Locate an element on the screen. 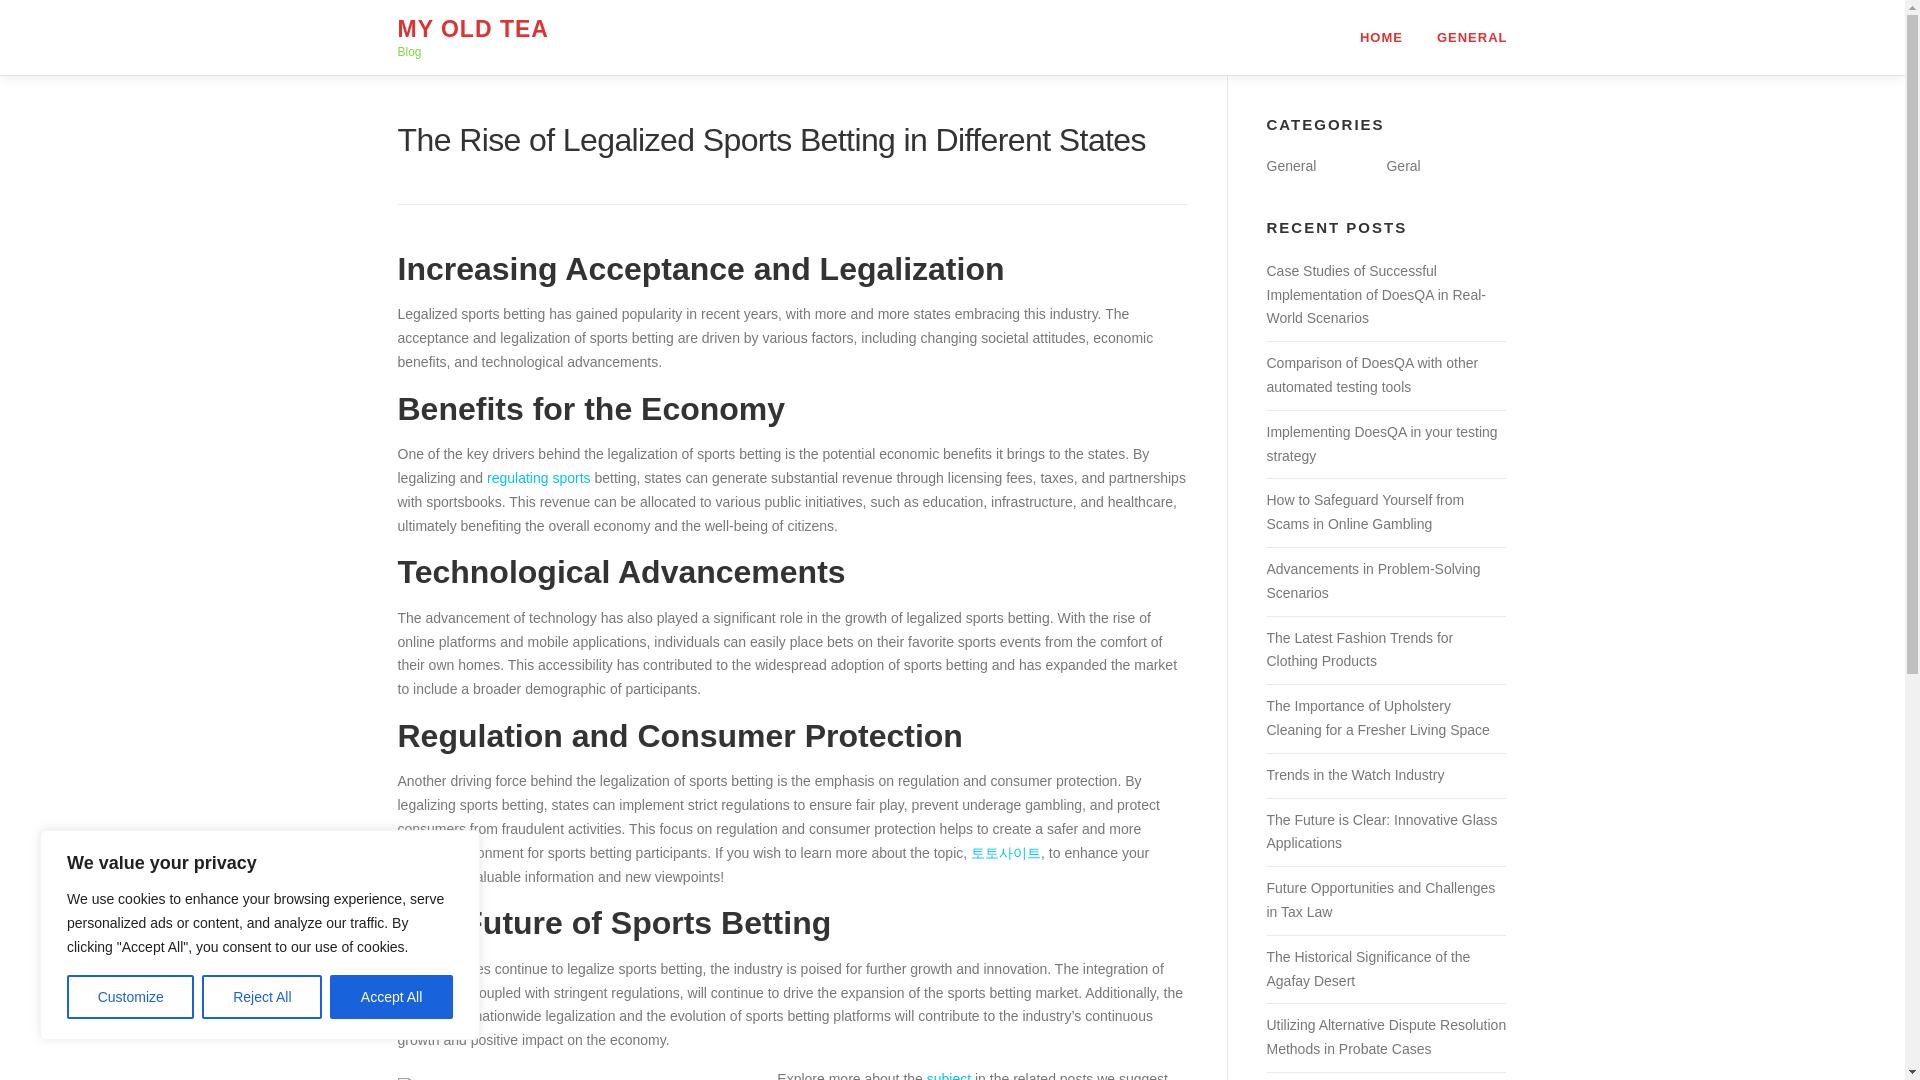 The height and width of the screenshot is (1080, 1920). Future Opportunities and Challenges in Tax Law is located at coordinates (1380, 900).